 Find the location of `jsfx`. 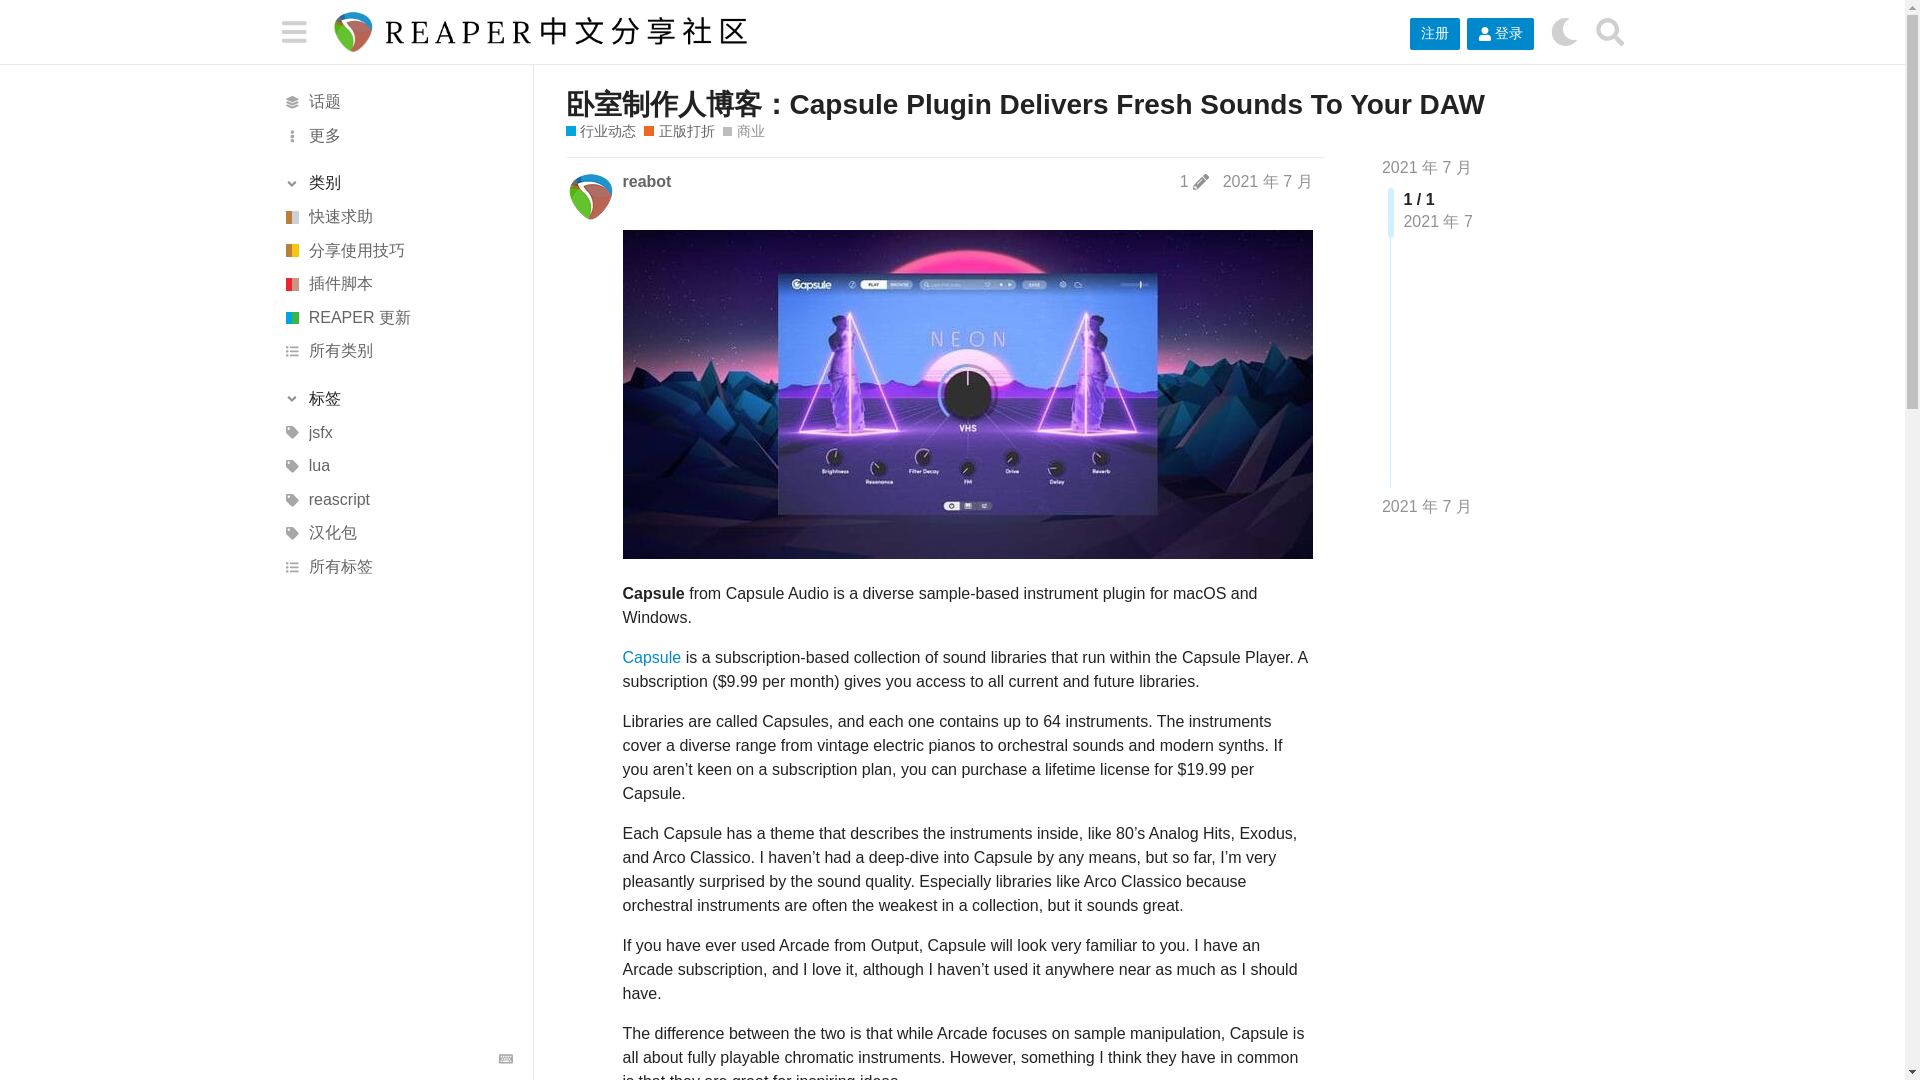

jsfx is located at coordinates (397, 432).